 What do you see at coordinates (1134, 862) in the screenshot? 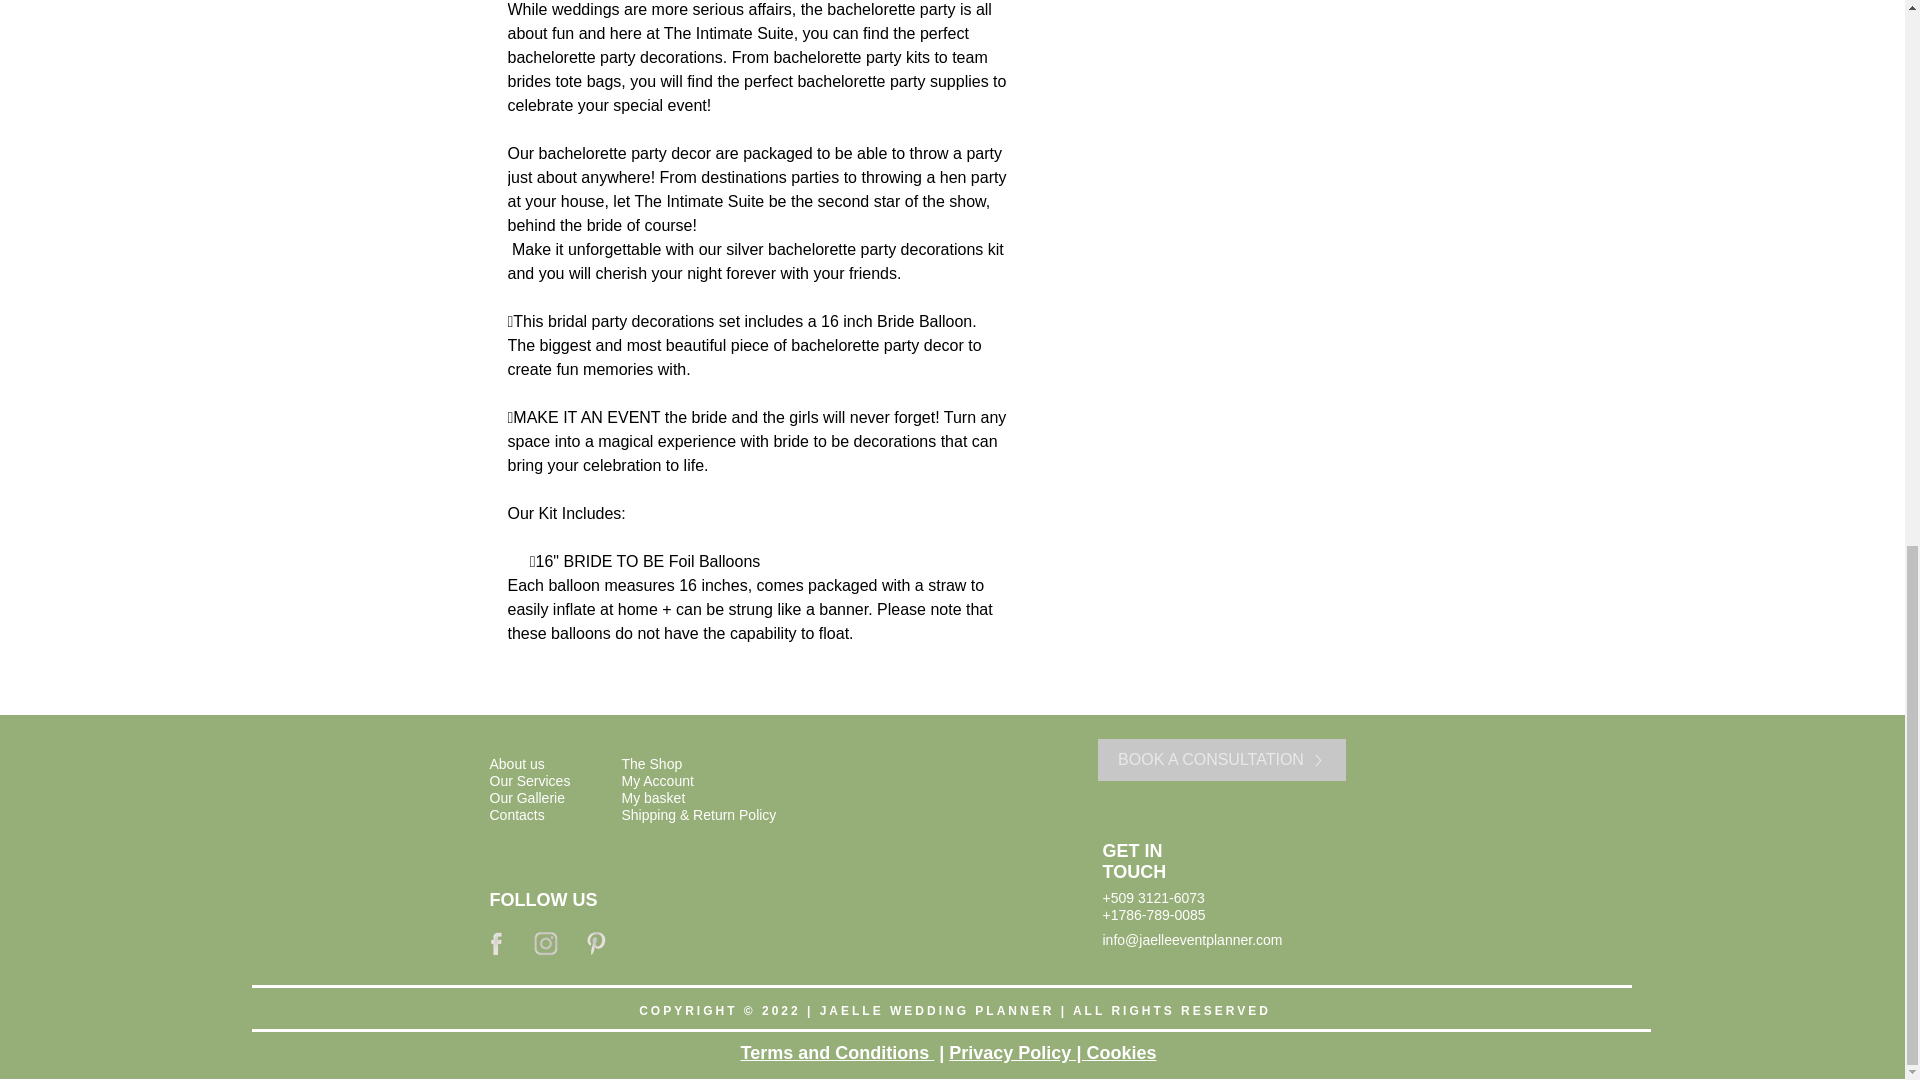
I see `GET IN TOUCH` at bounding box center [1134, 862].